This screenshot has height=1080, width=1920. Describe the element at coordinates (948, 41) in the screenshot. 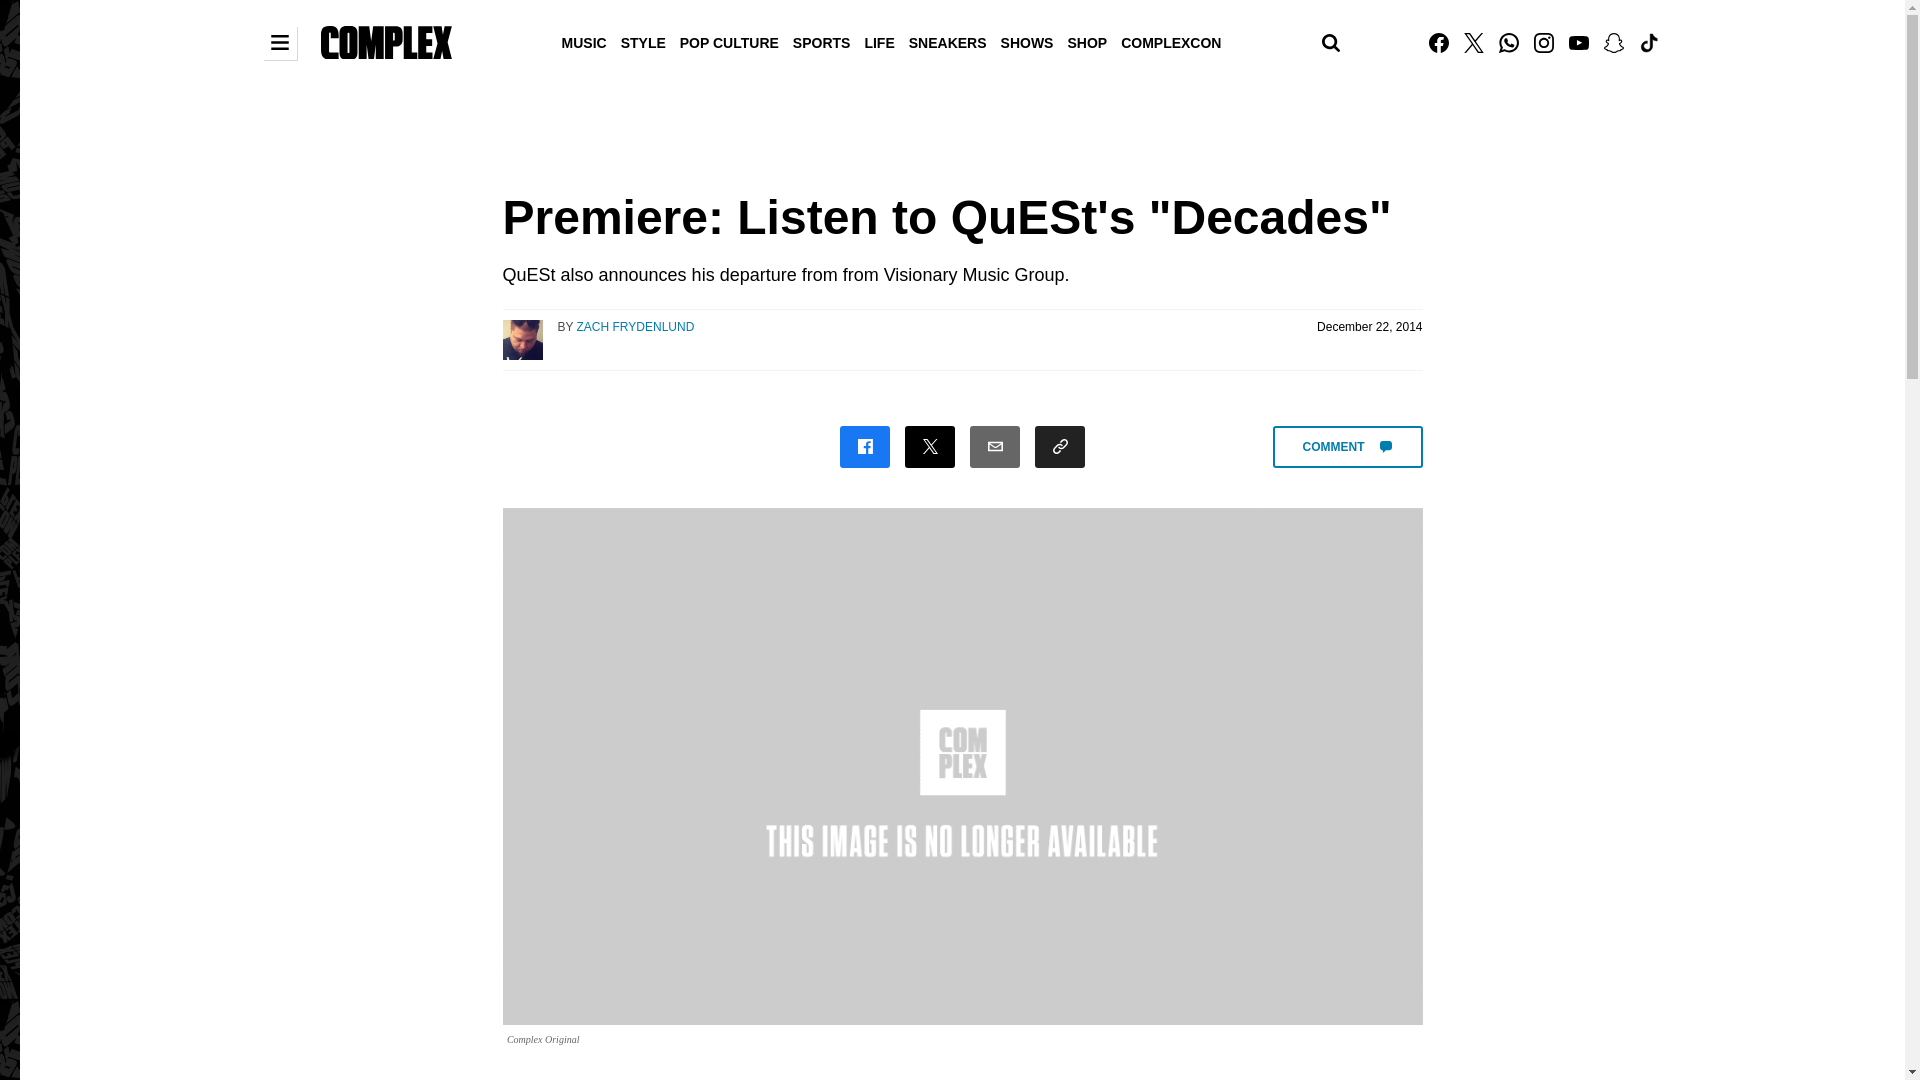

I see `SNEAKERS` at that location.